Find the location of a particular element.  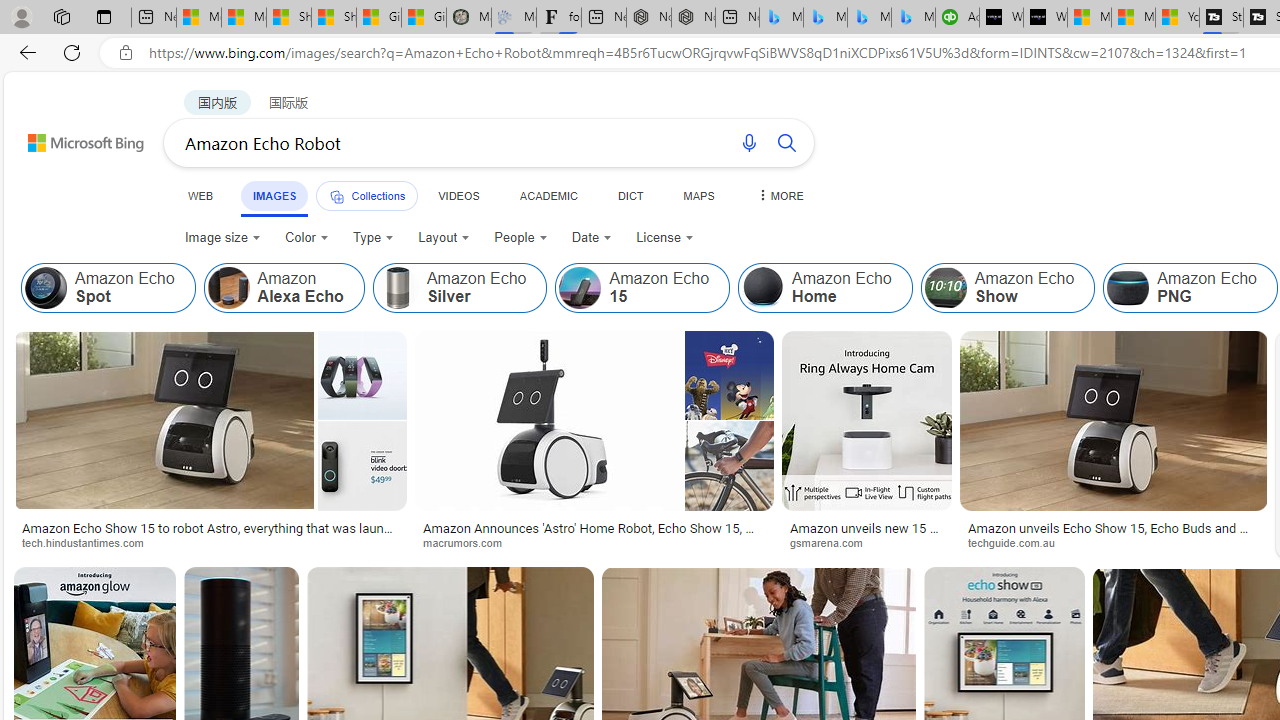

tech.hindustantimes.com is located at coordinates (89, 542).